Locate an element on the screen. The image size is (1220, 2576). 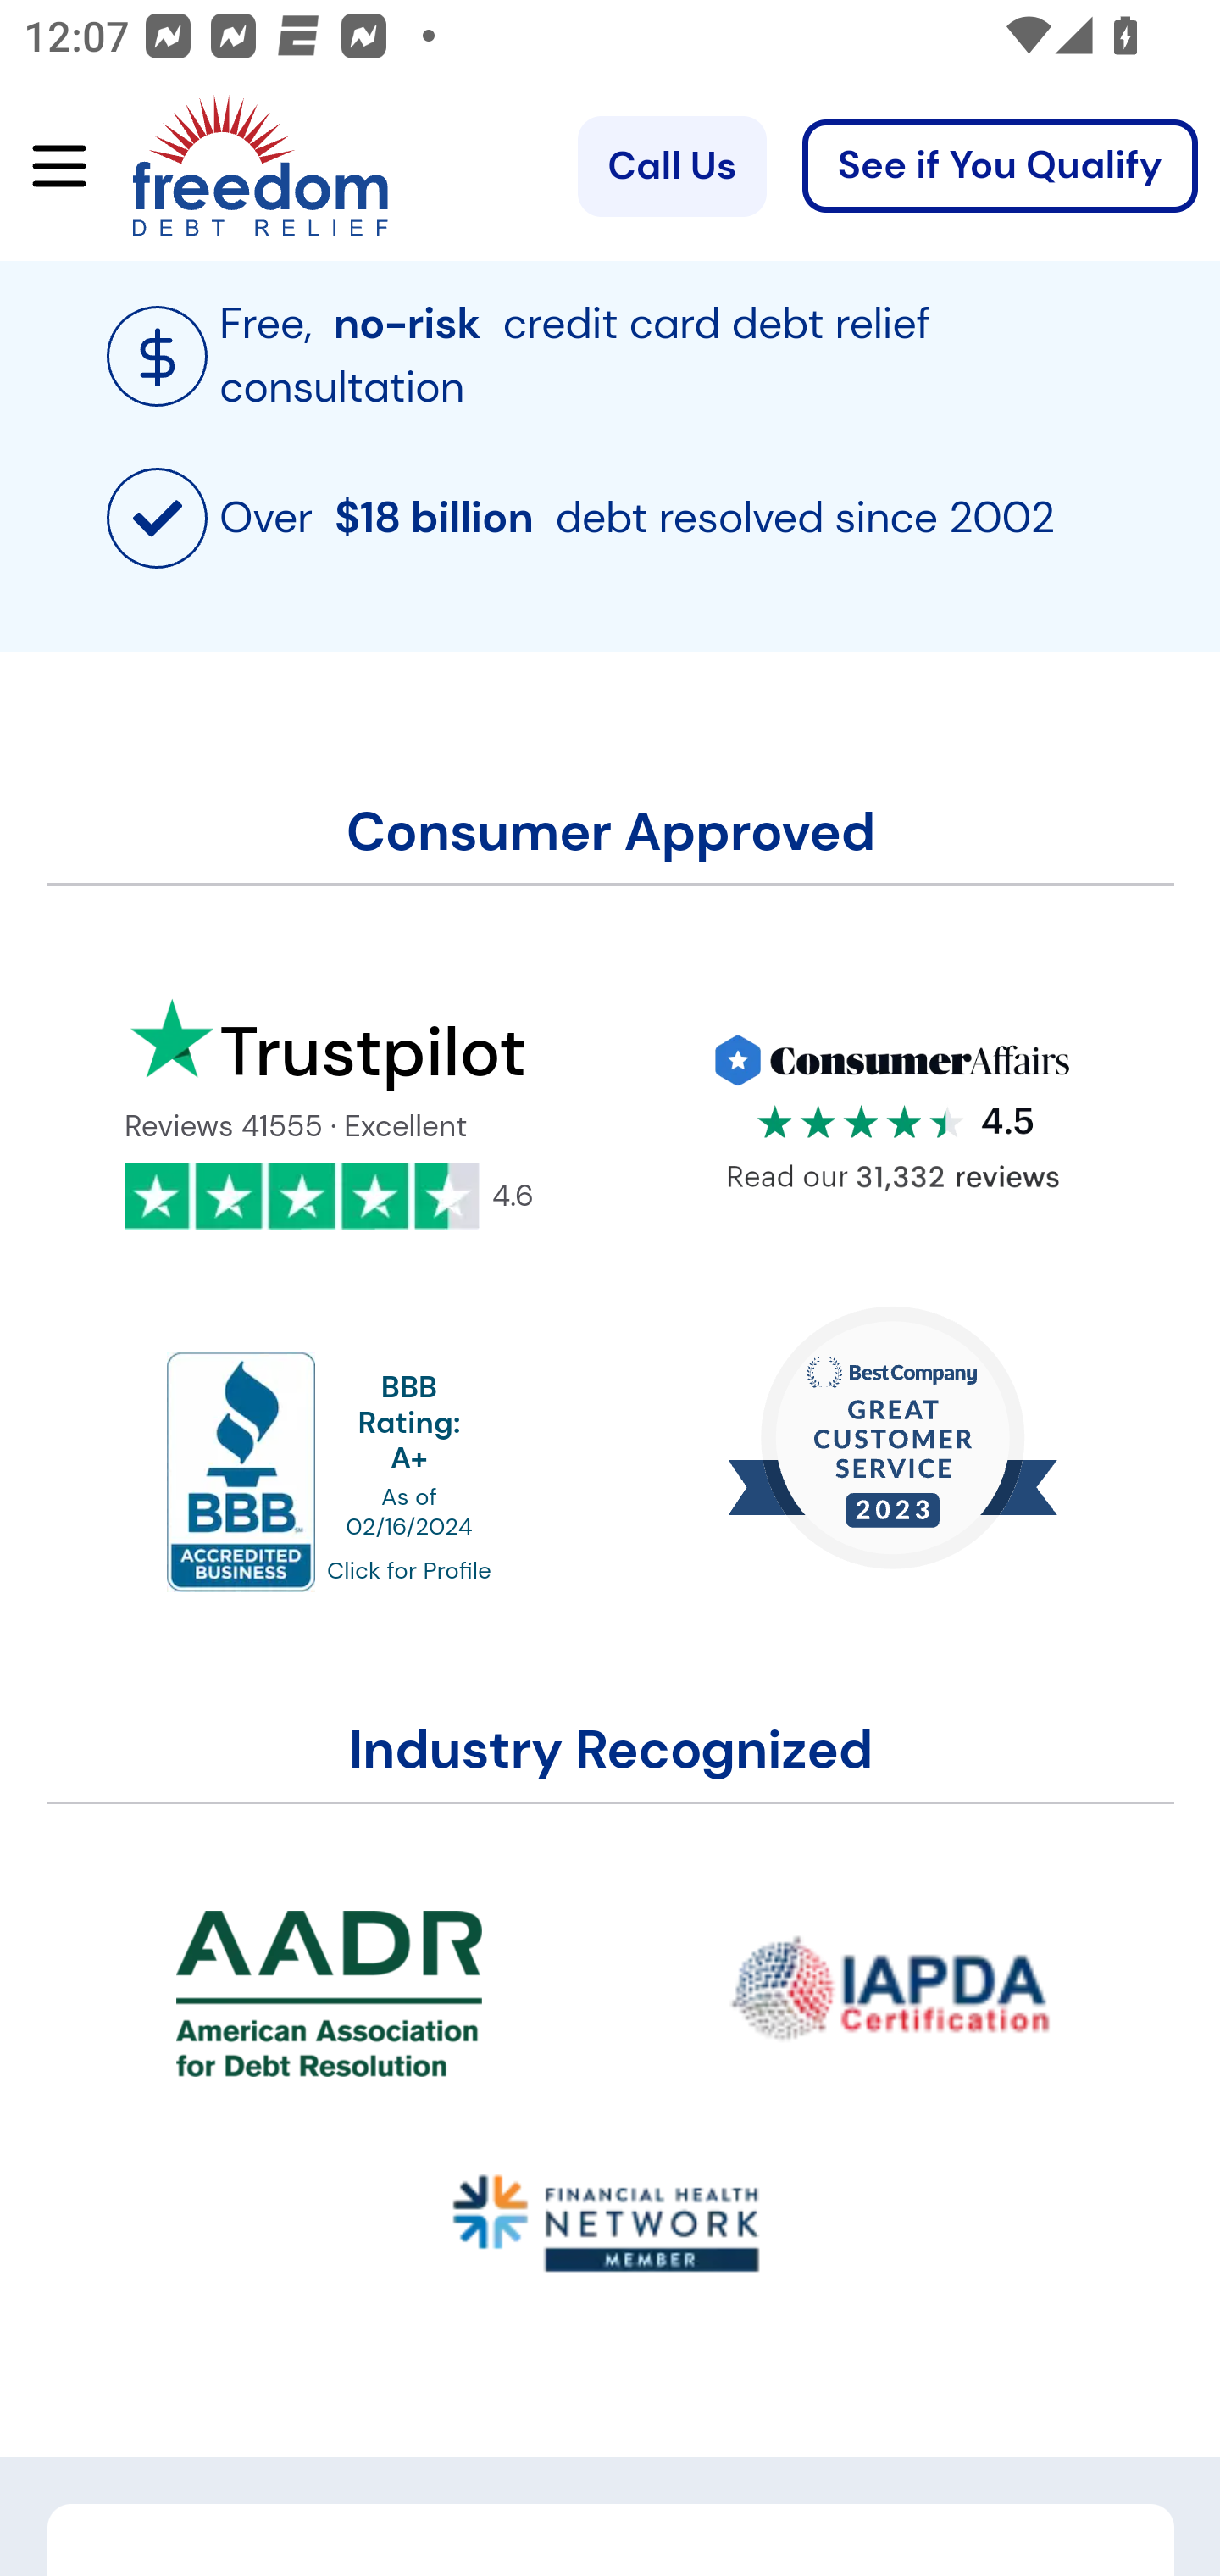
American Association for Debt Resolution is located at coordinates (330, 1993).